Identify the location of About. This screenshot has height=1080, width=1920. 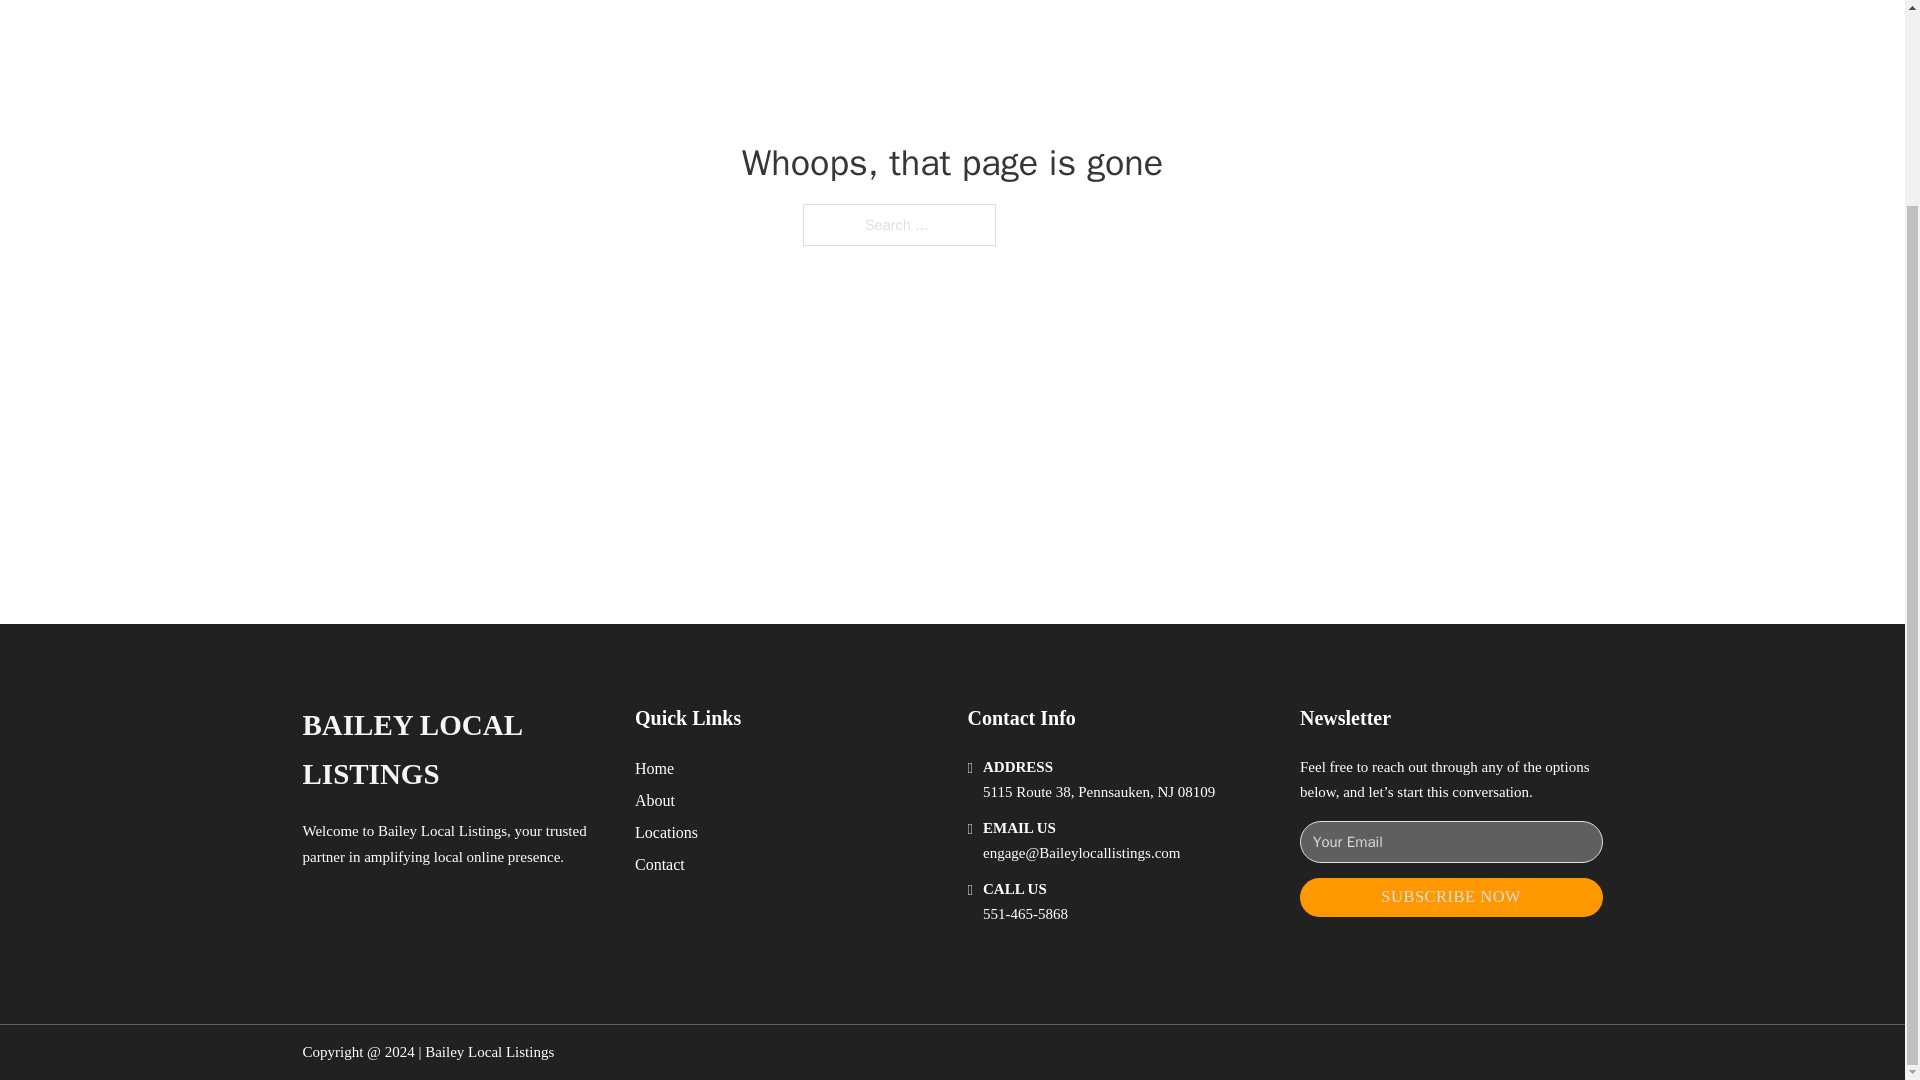
(655, 800).